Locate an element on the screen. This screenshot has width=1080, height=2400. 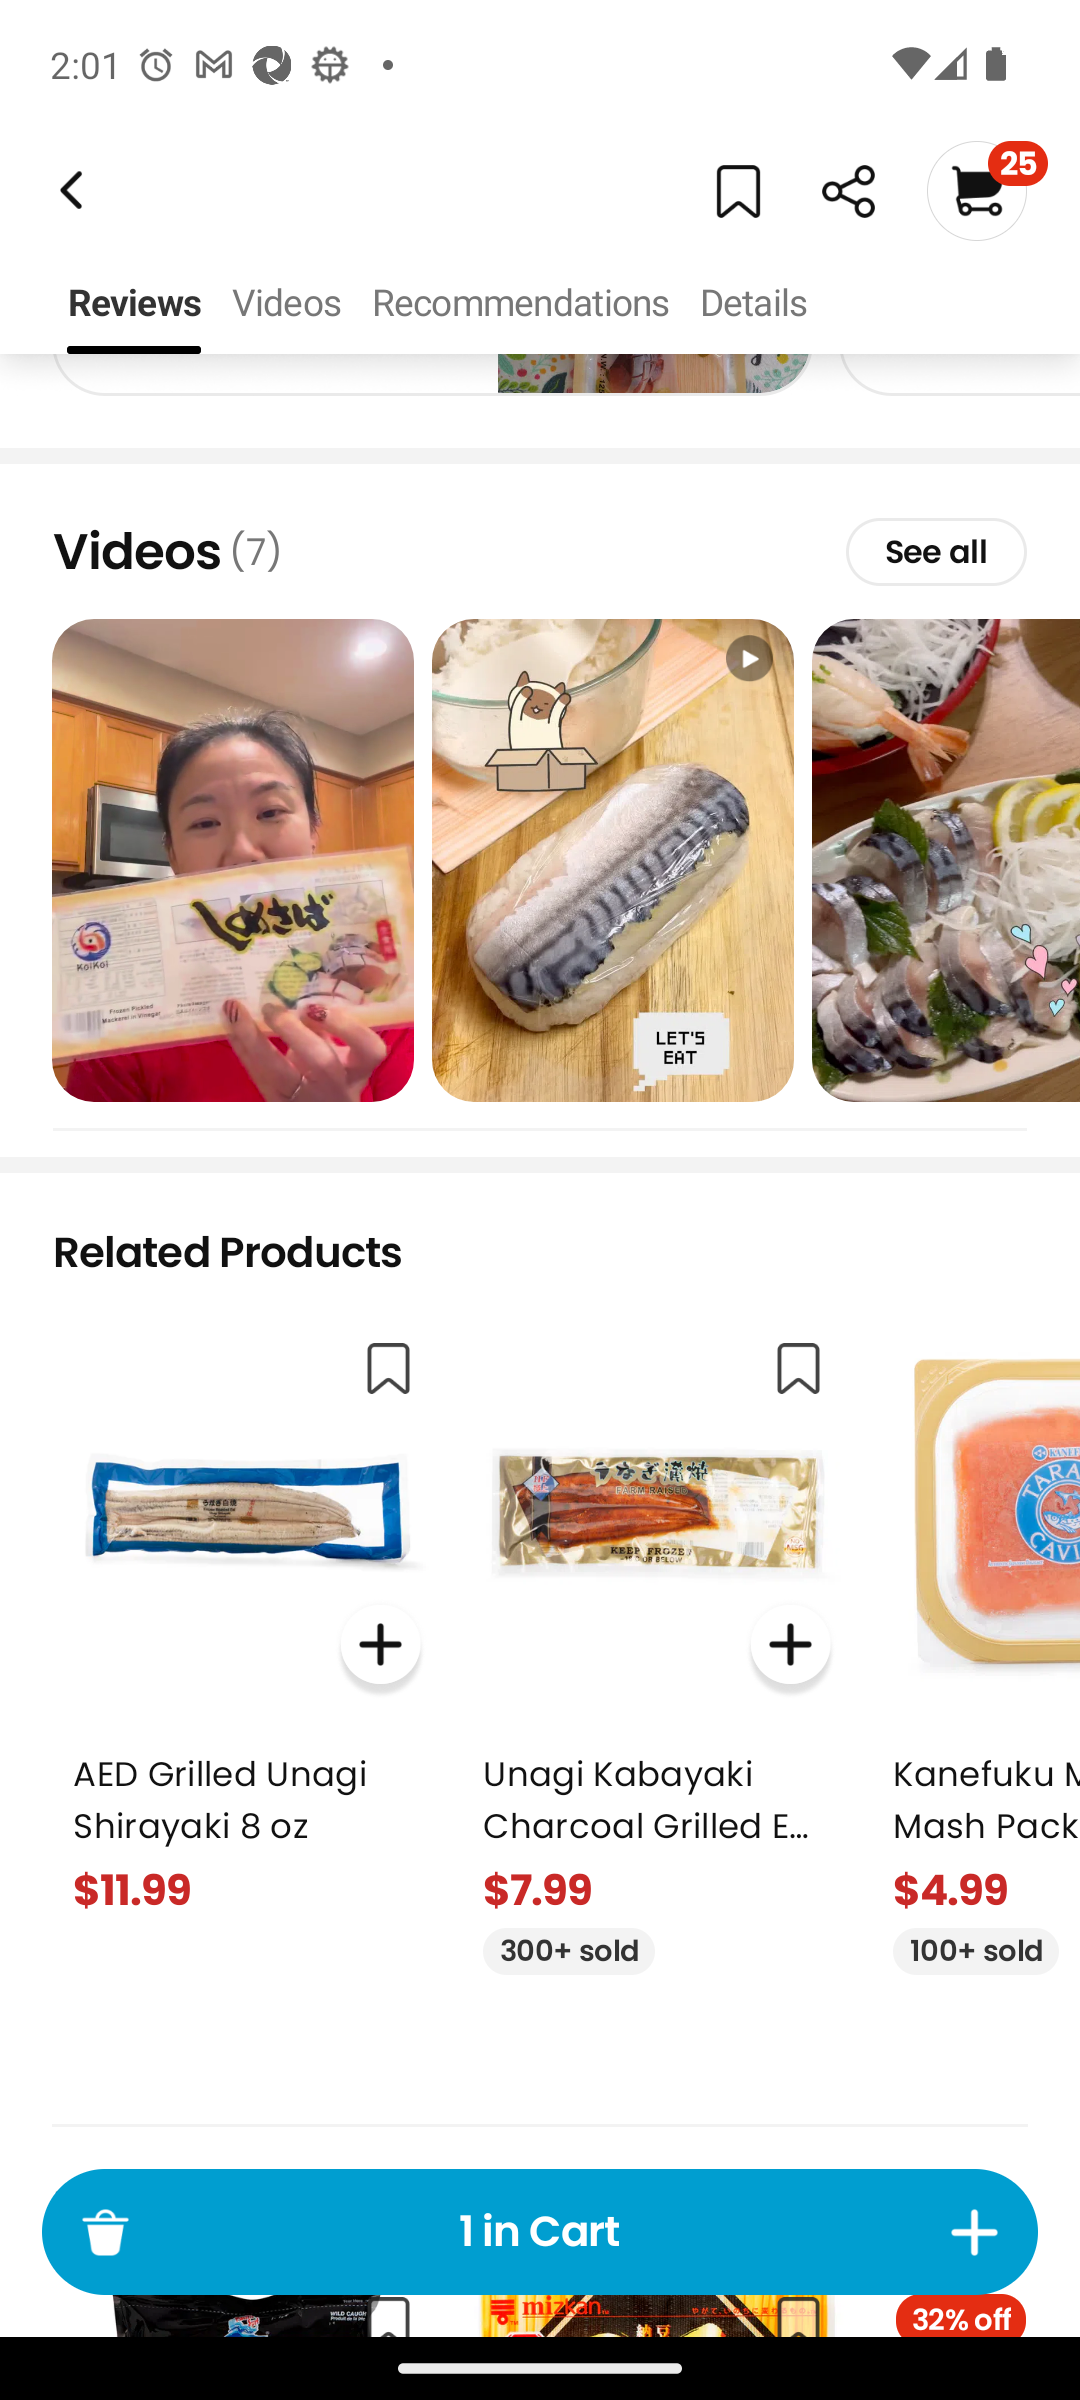
Videos is located at coordinates (286, 304).